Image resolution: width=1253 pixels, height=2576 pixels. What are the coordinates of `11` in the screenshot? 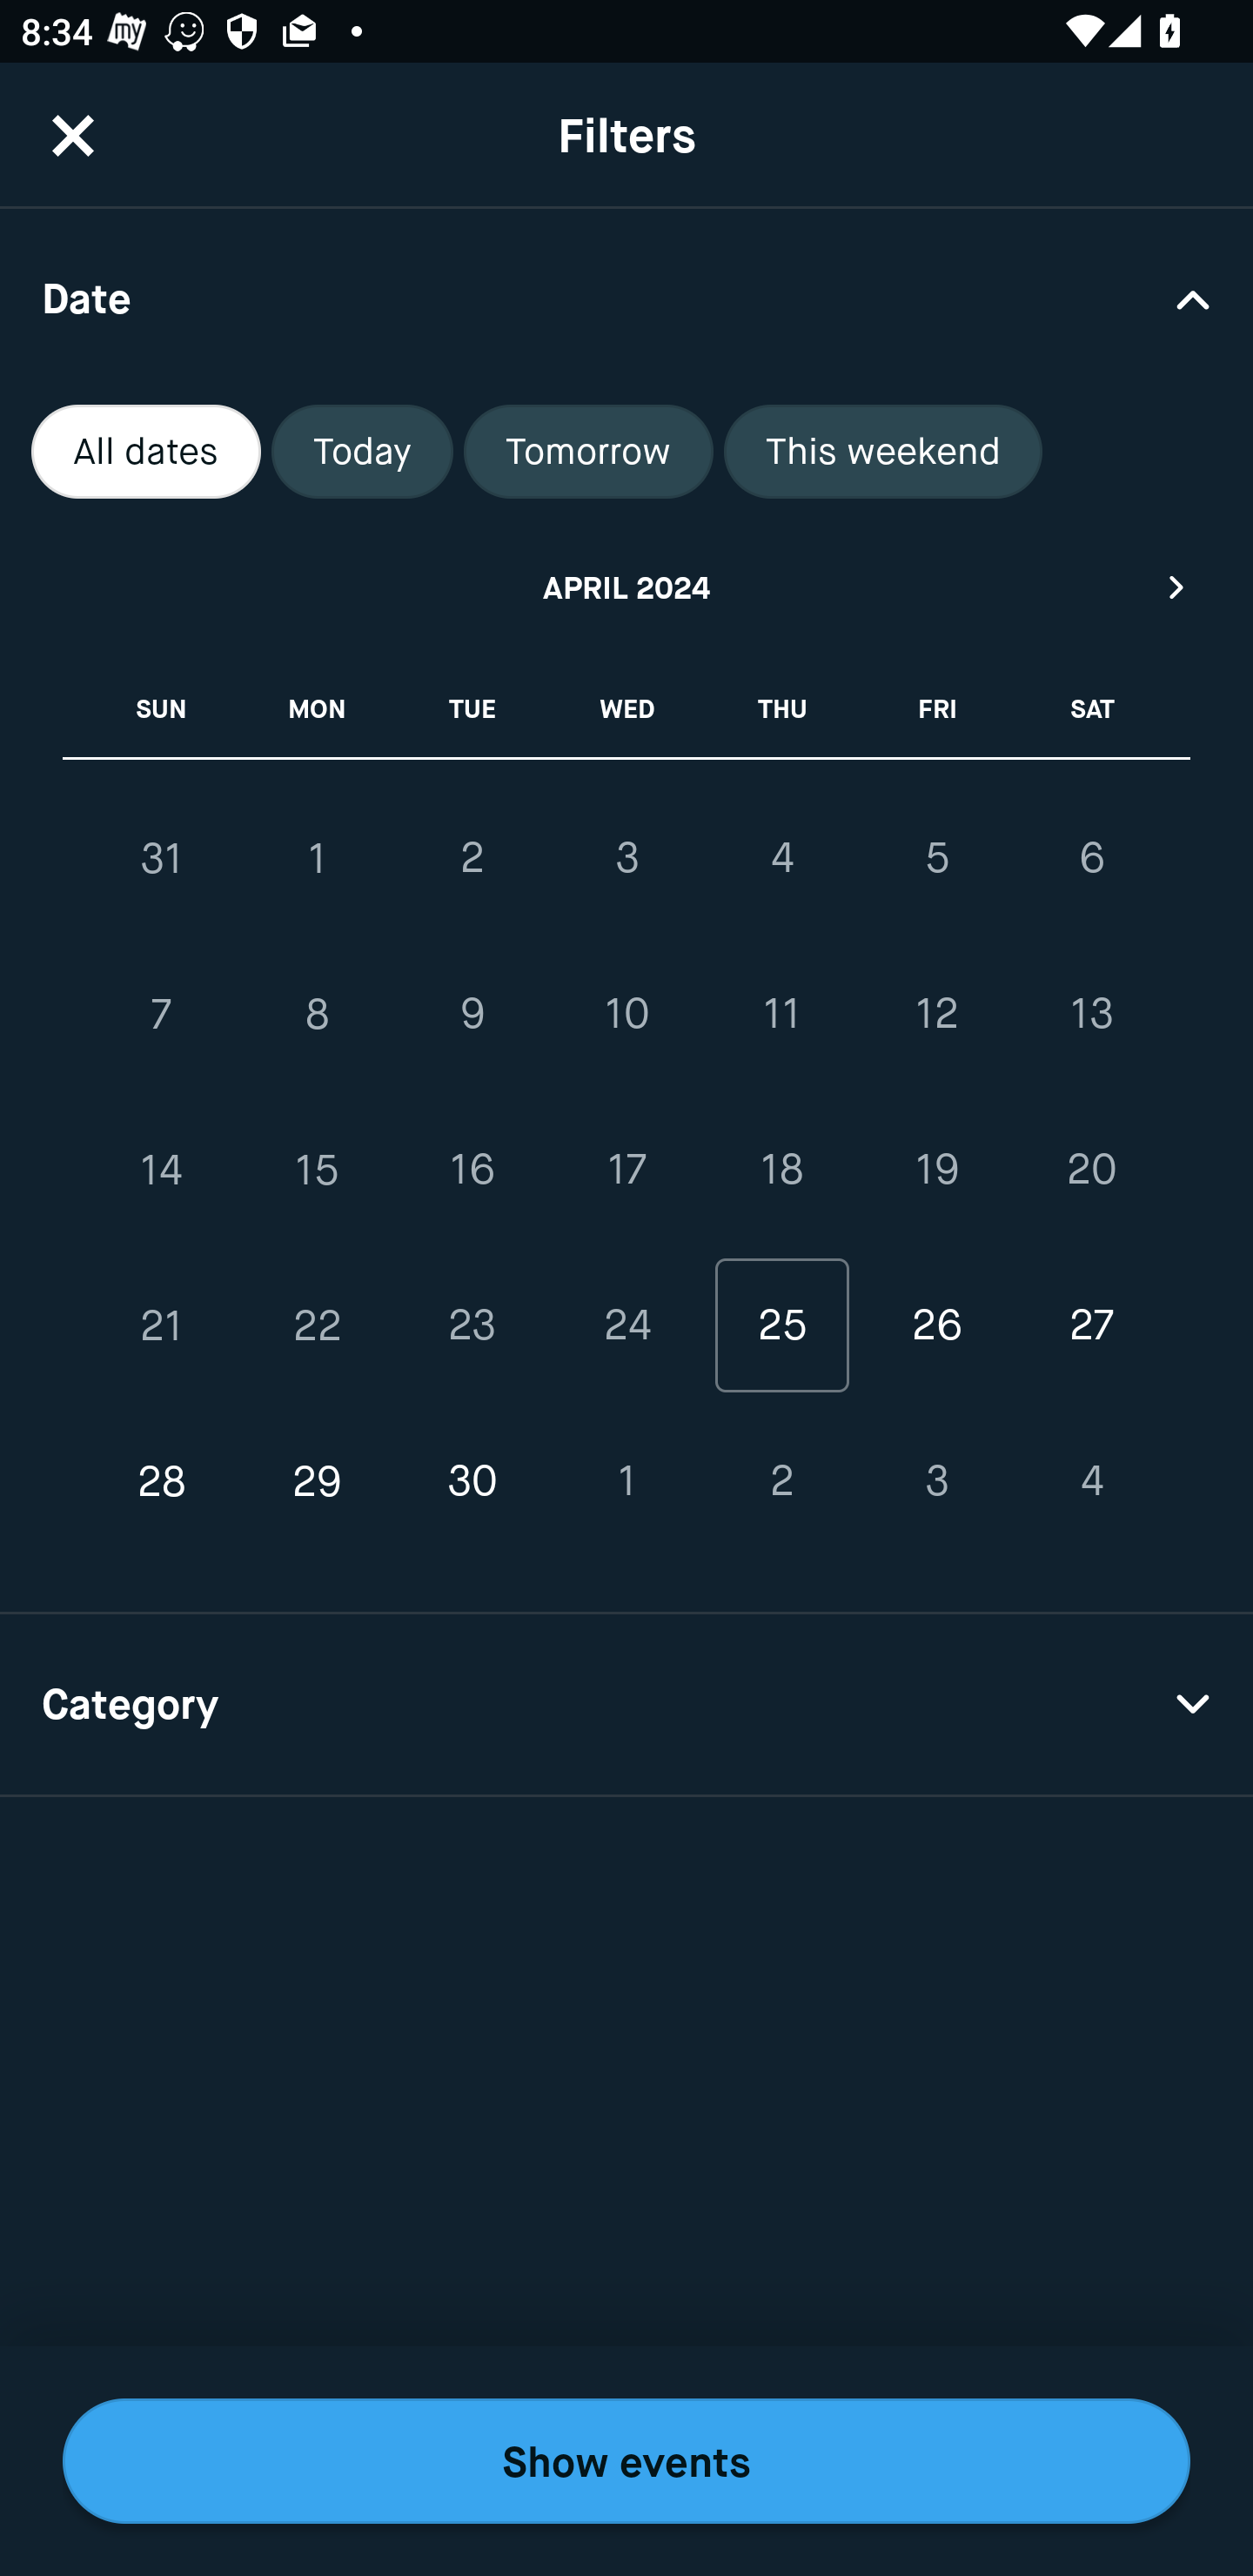 It's located at (781, 1015).